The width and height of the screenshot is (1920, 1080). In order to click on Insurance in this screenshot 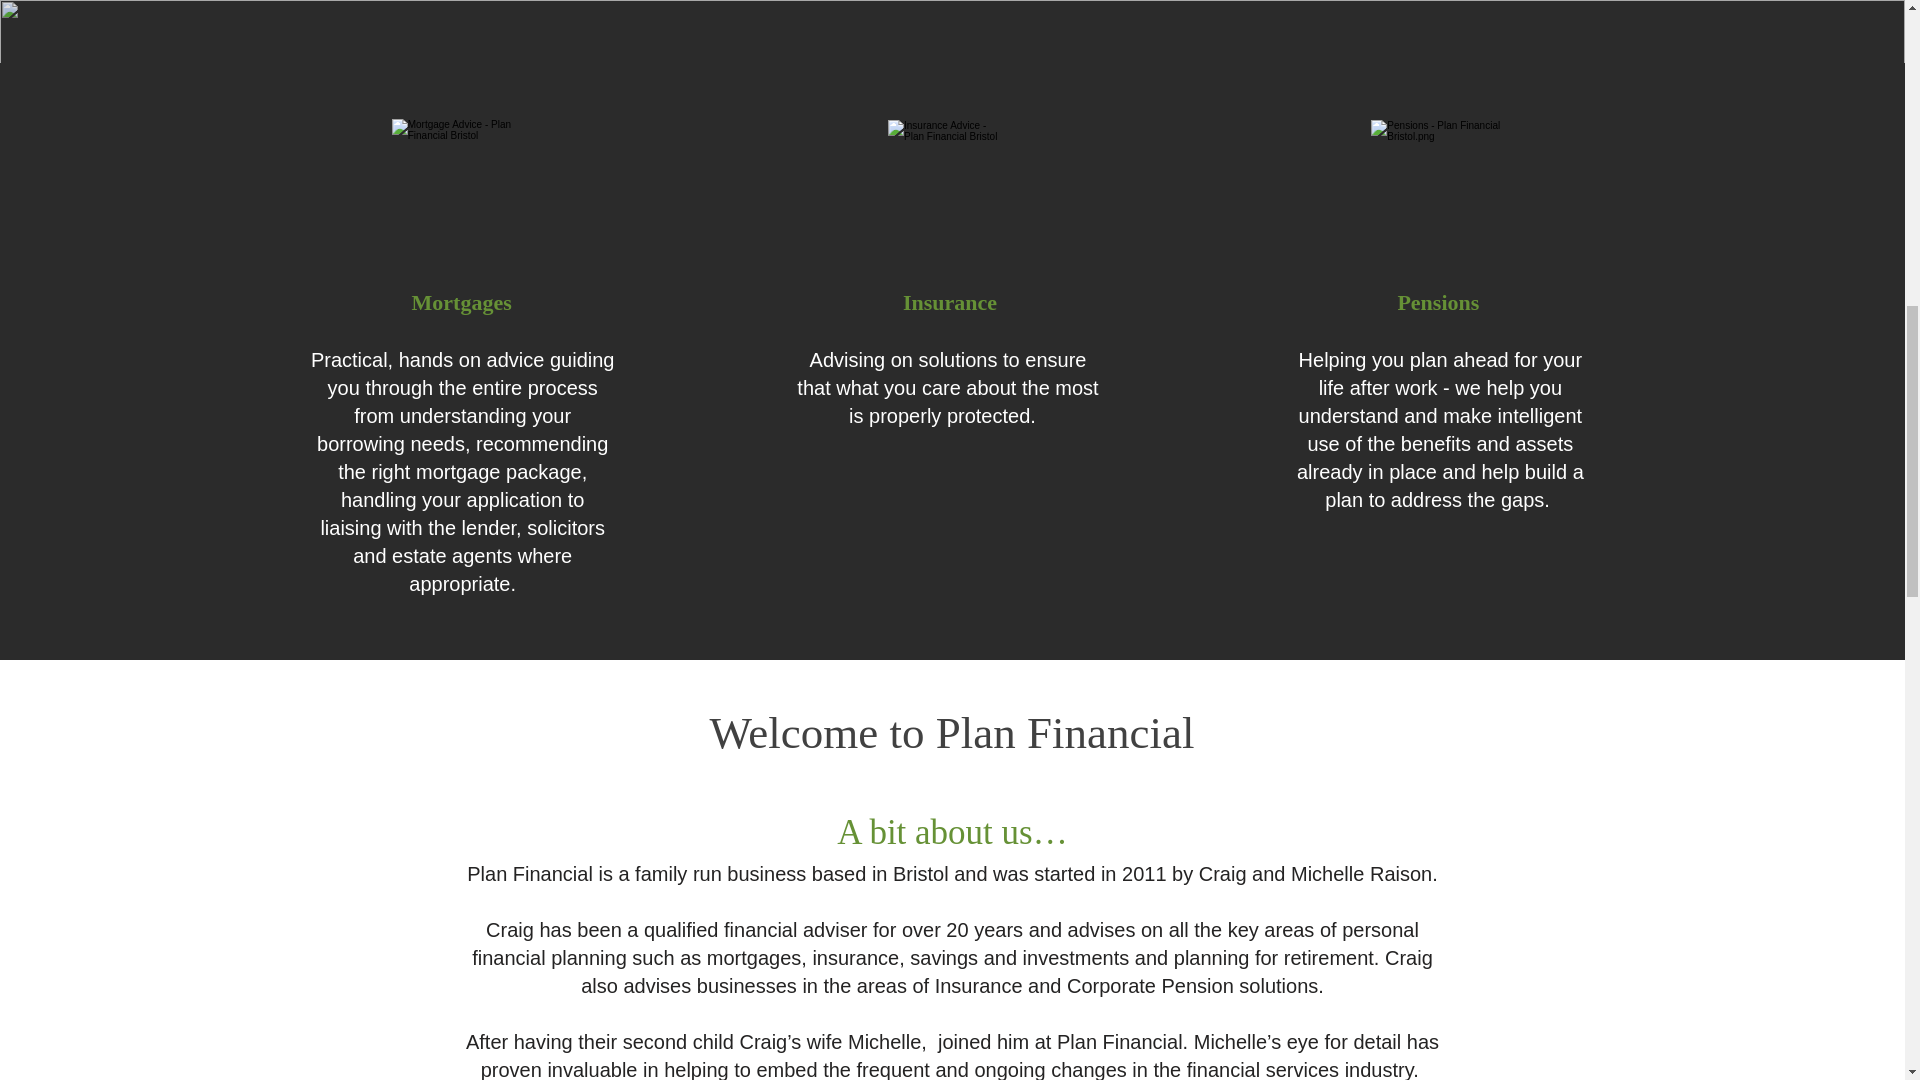, I will do `click(949, 302)`.